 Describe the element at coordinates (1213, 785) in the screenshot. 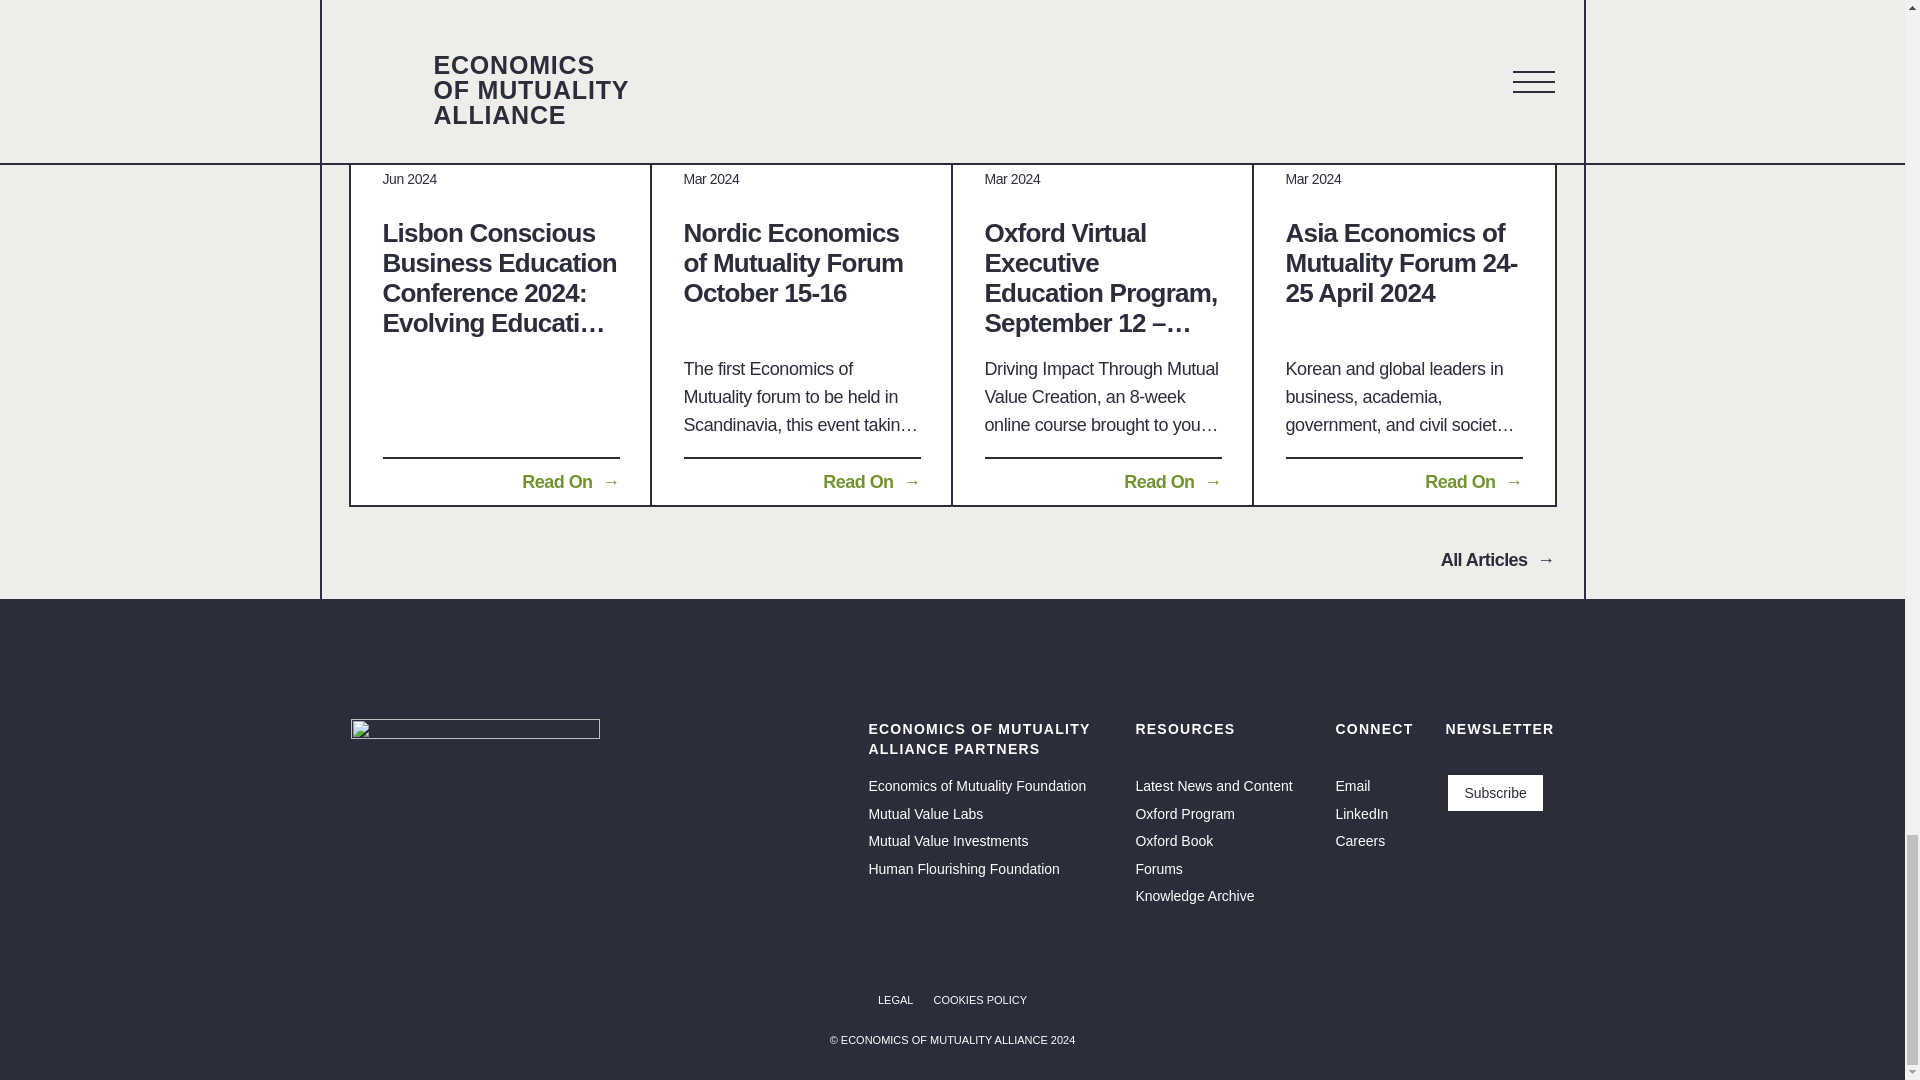

I see `Latest News and Content` at that location.